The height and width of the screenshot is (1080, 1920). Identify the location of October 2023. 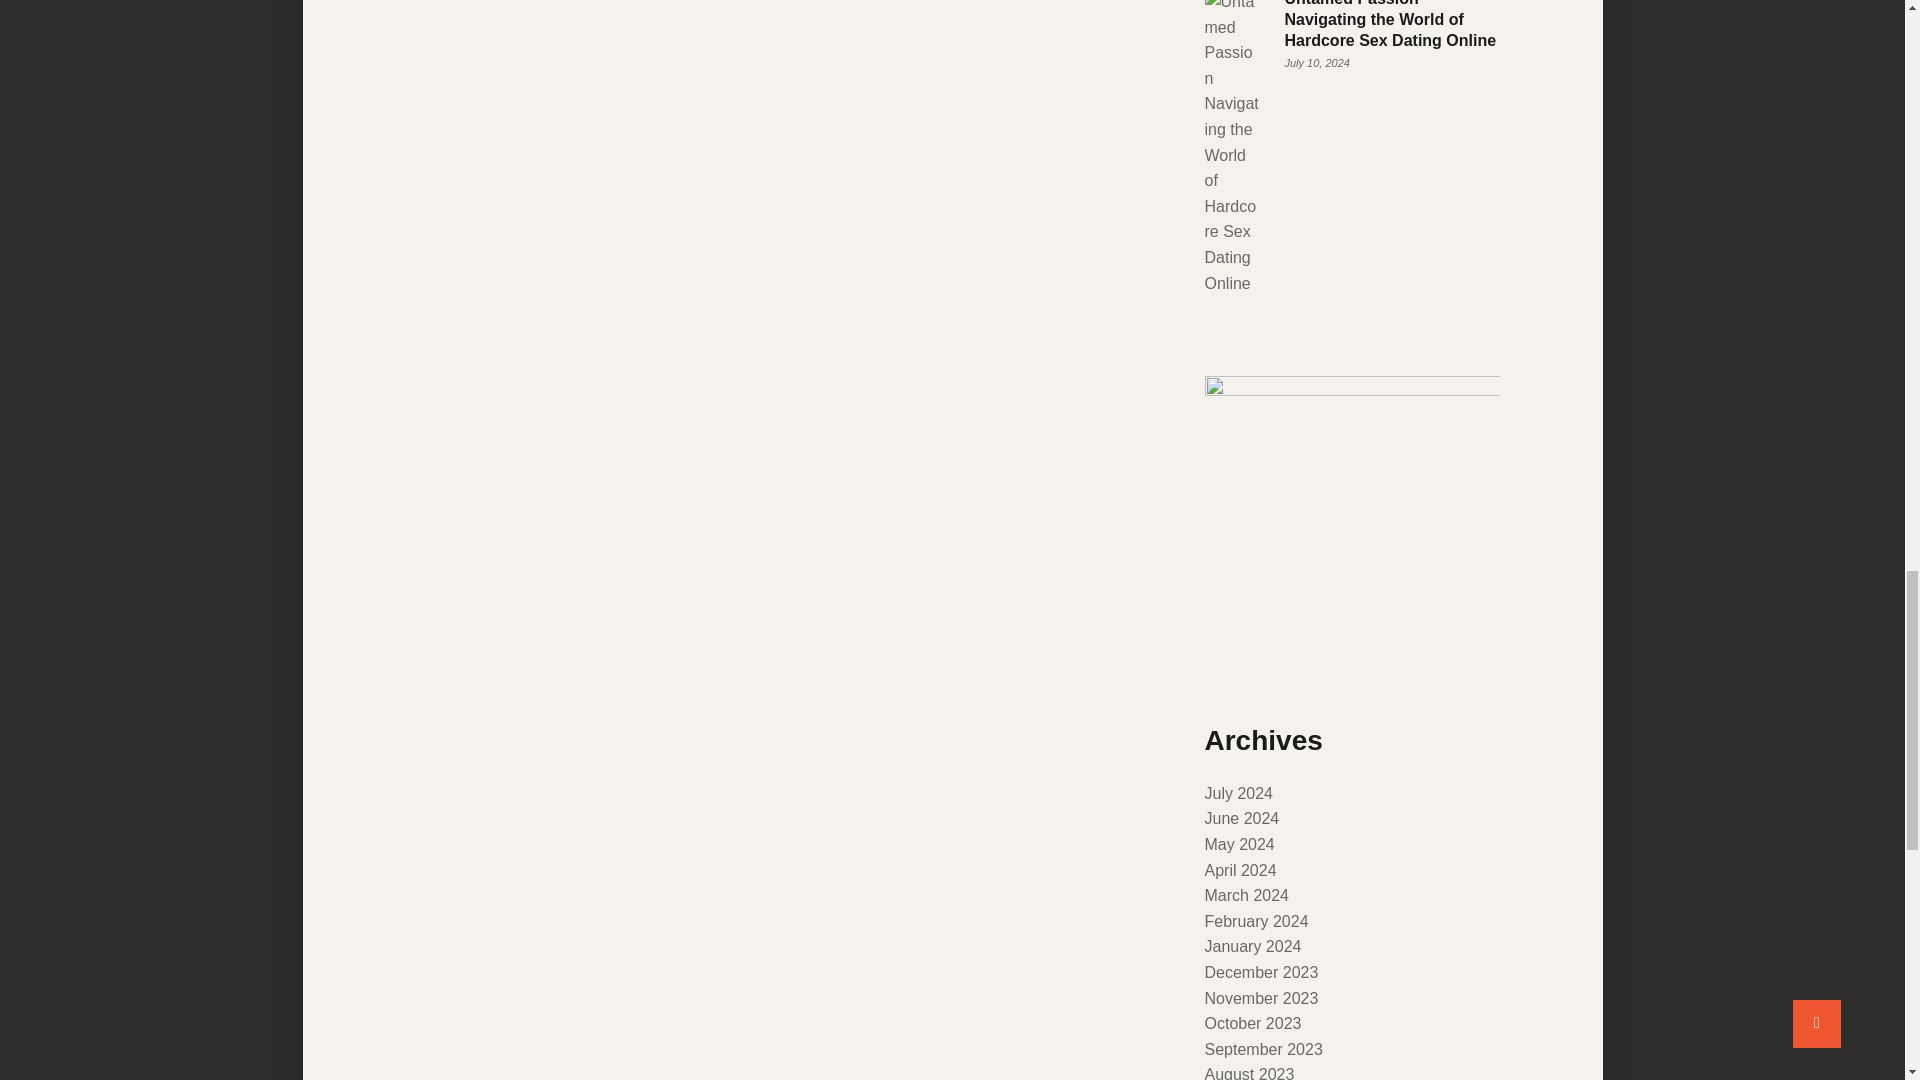
(1252, 1024).